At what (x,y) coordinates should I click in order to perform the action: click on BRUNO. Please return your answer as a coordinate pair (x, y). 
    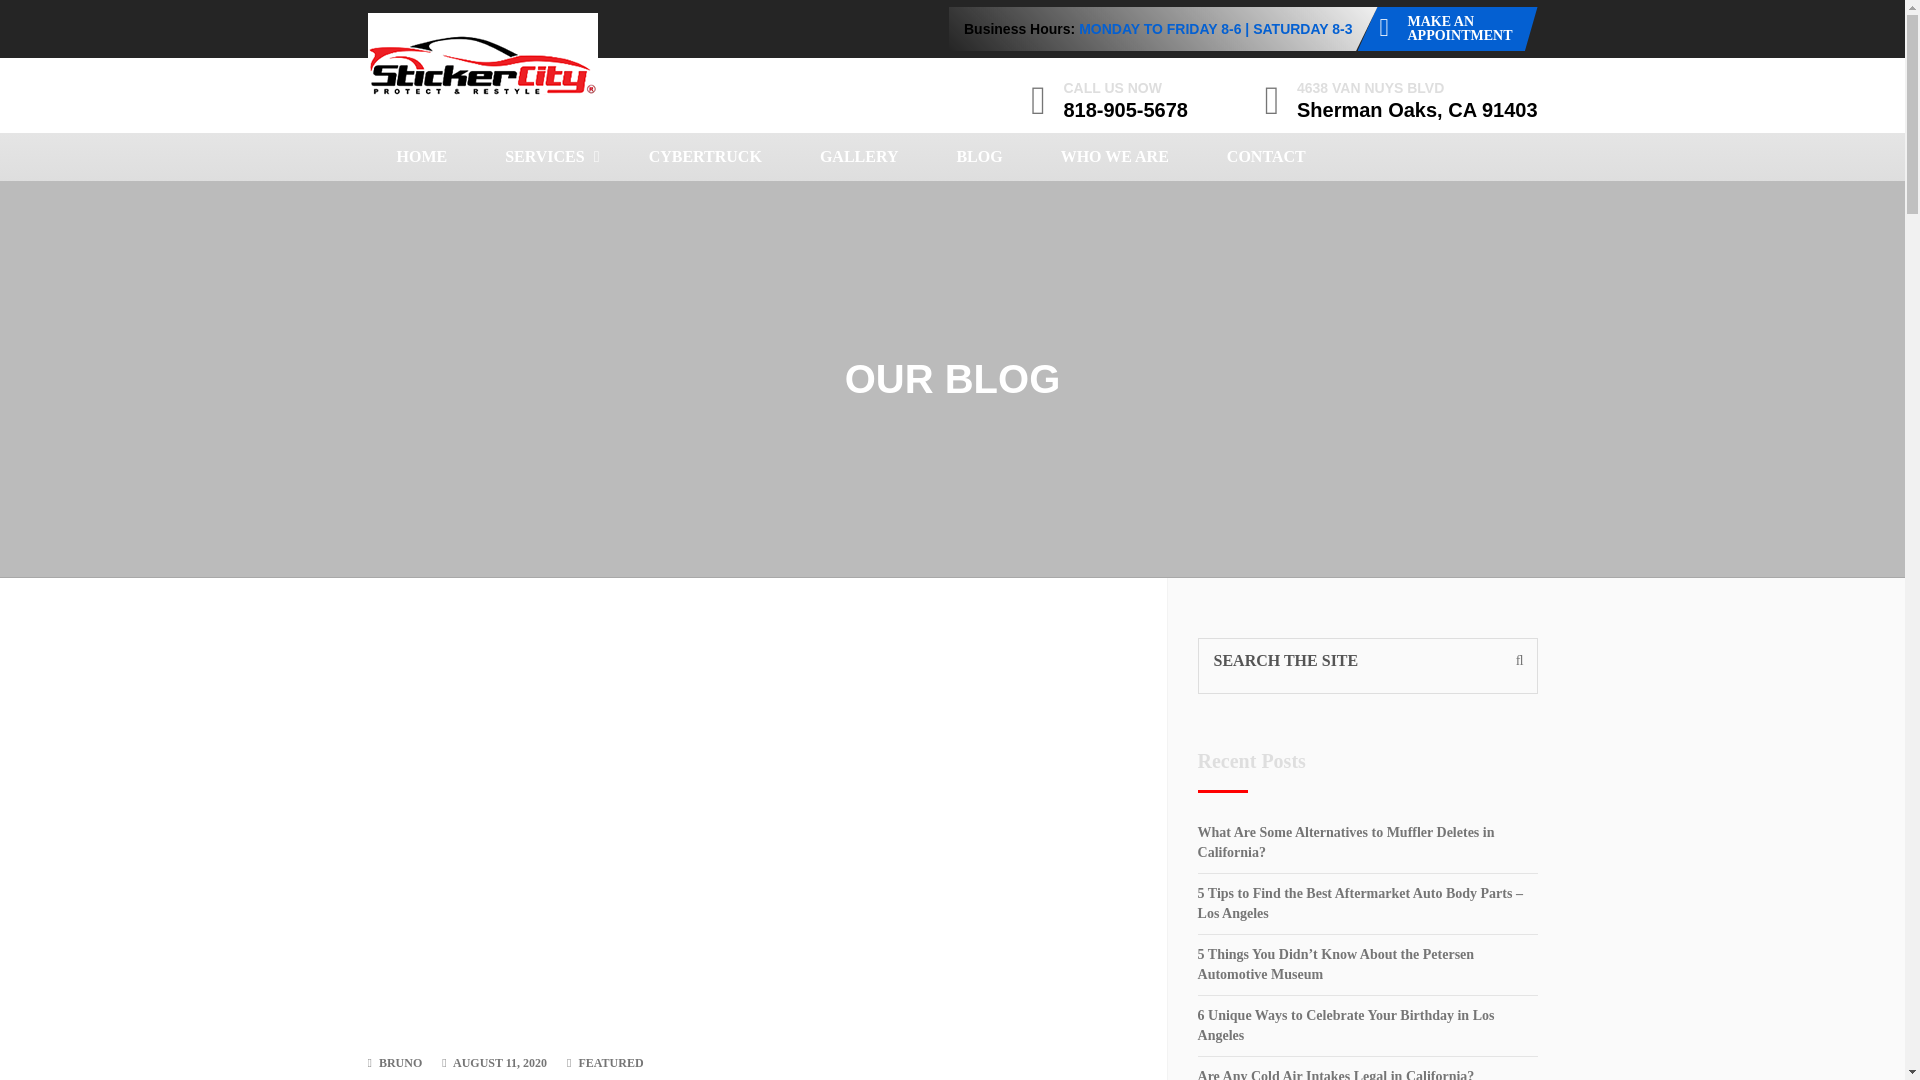
    Looking at the image, I should click on (400, 1063).